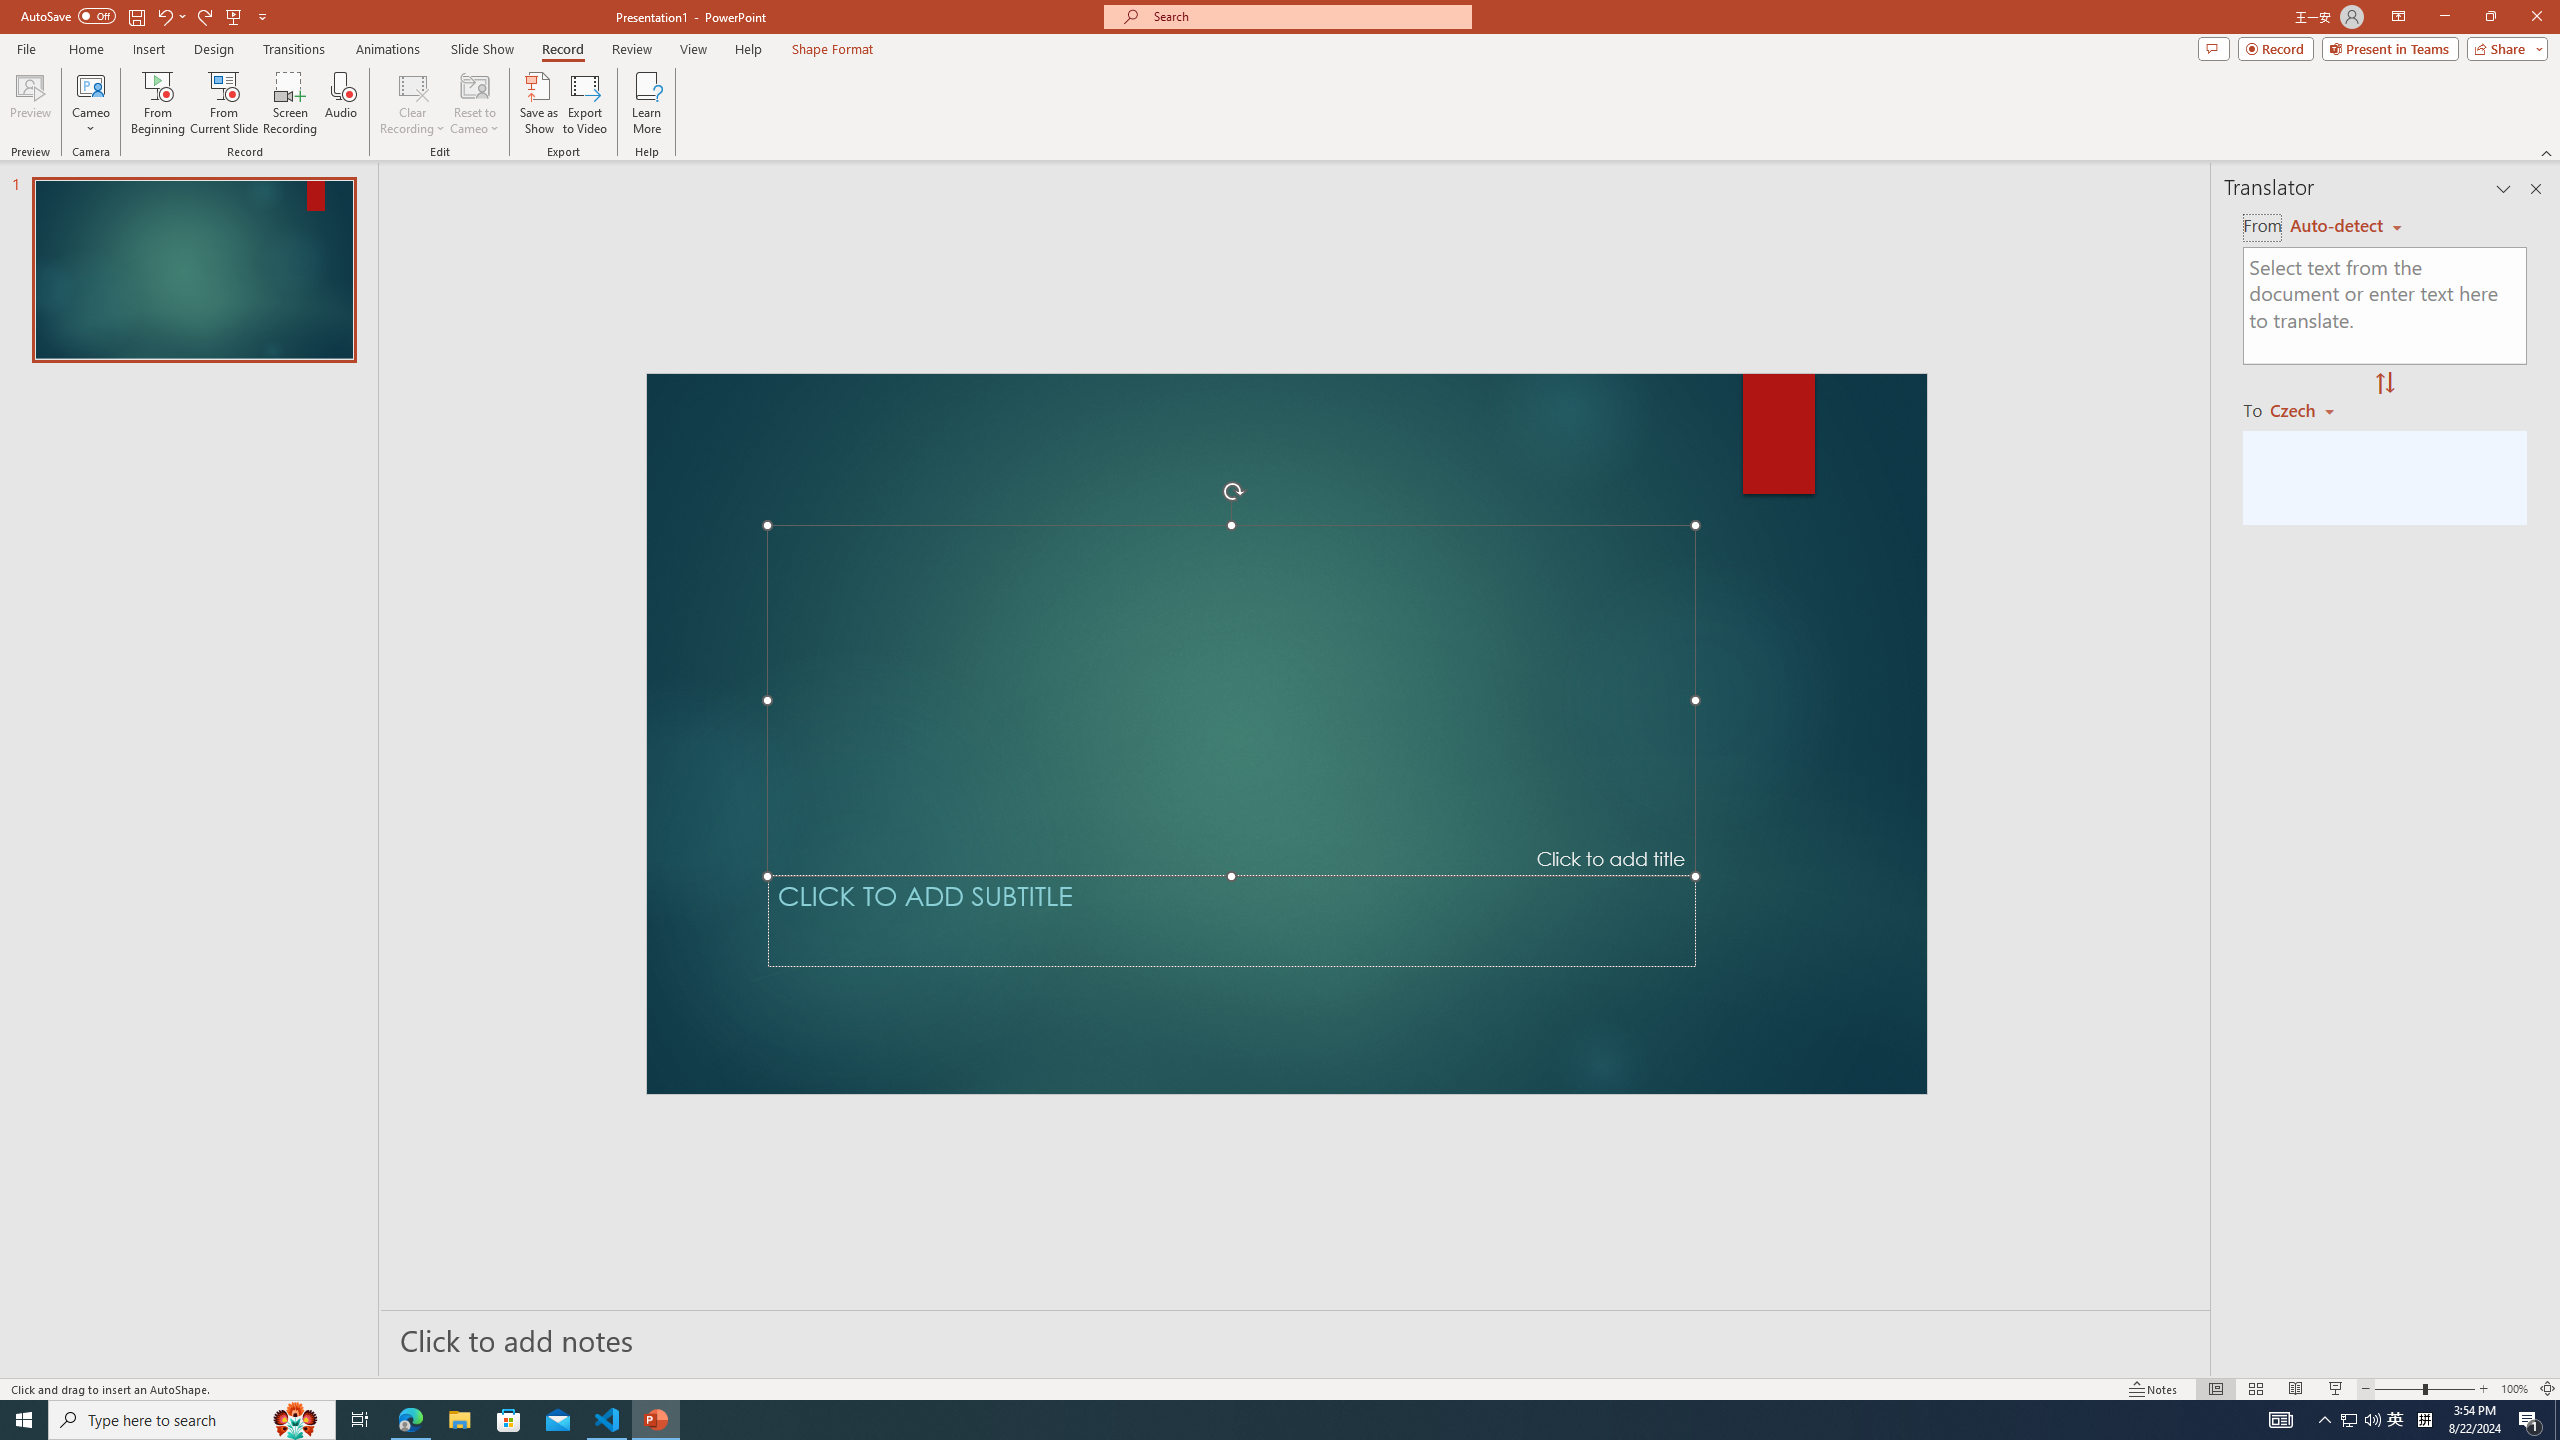  Describe the element at coordinates (694, 49) in the screenshot. I see `View` at that location.